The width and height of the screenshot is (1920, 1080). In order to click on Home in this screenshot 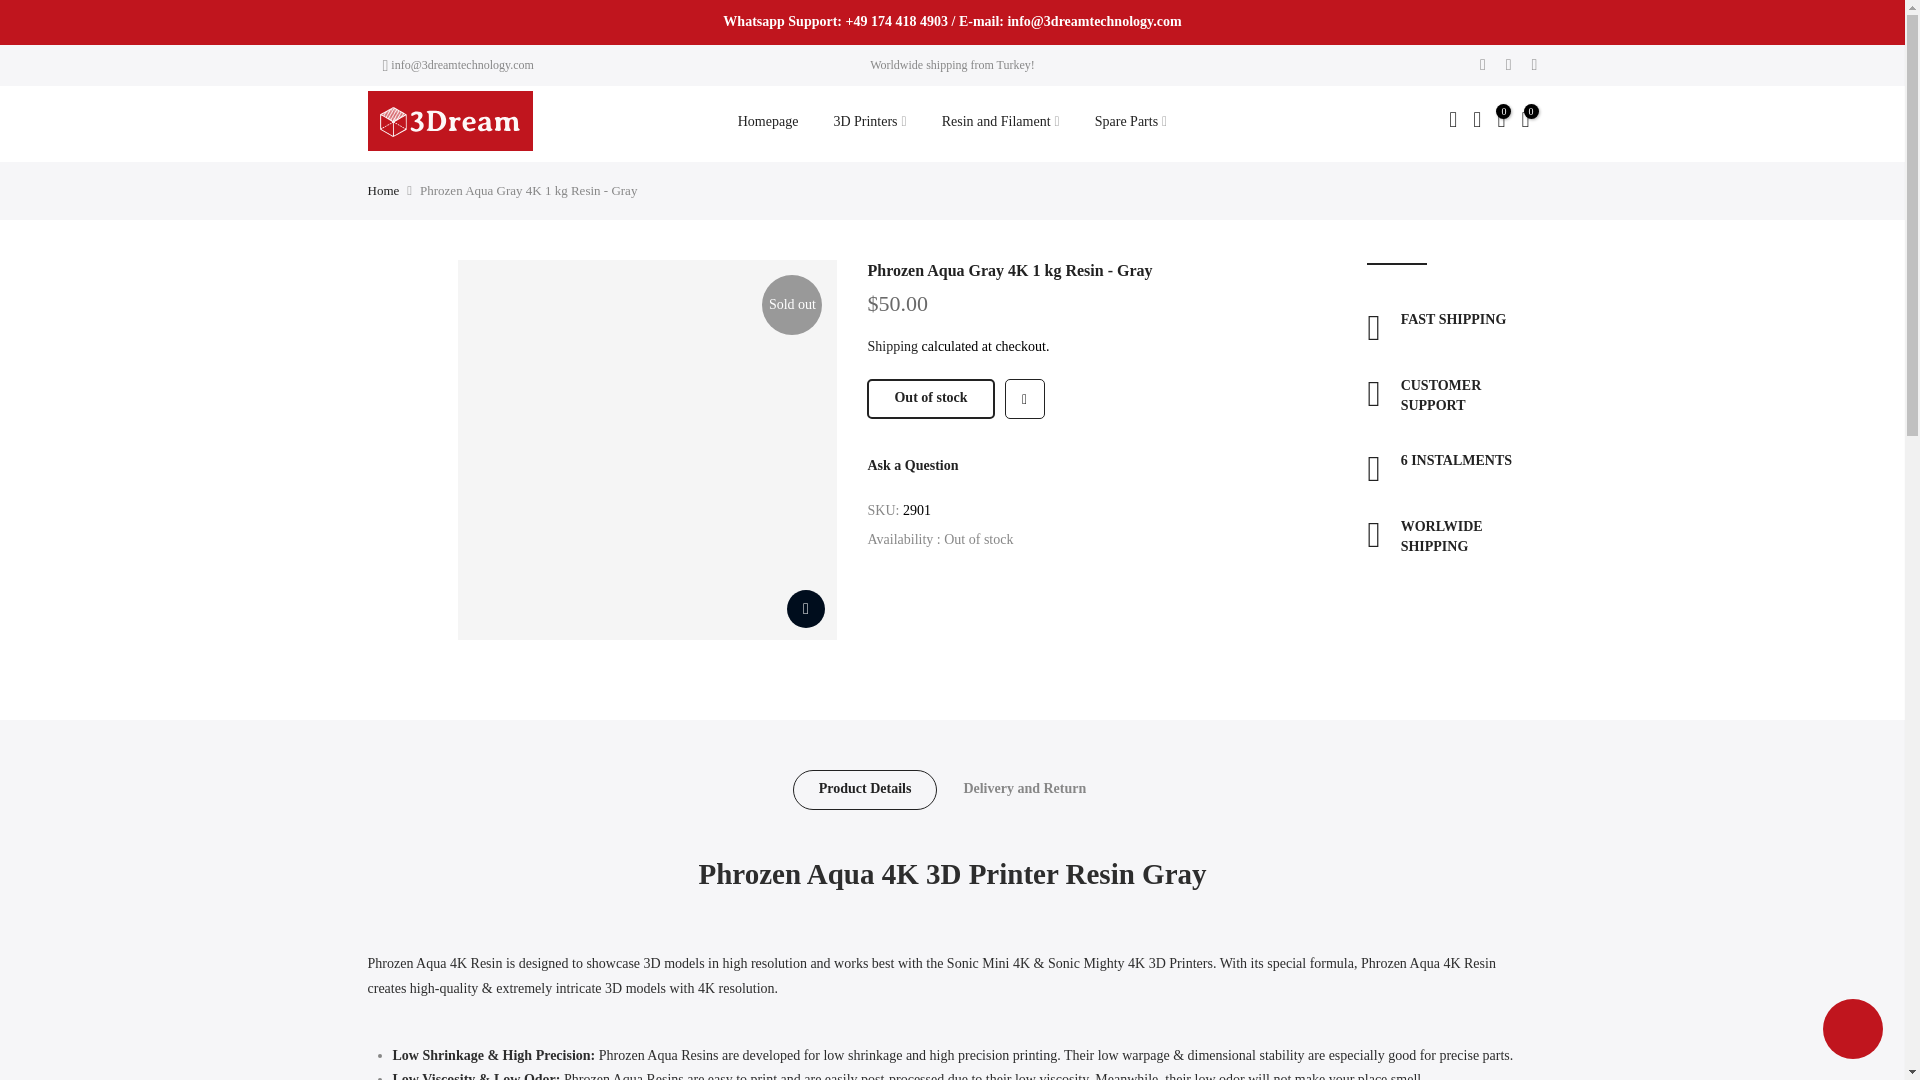, I will do `click(384, 190)`.